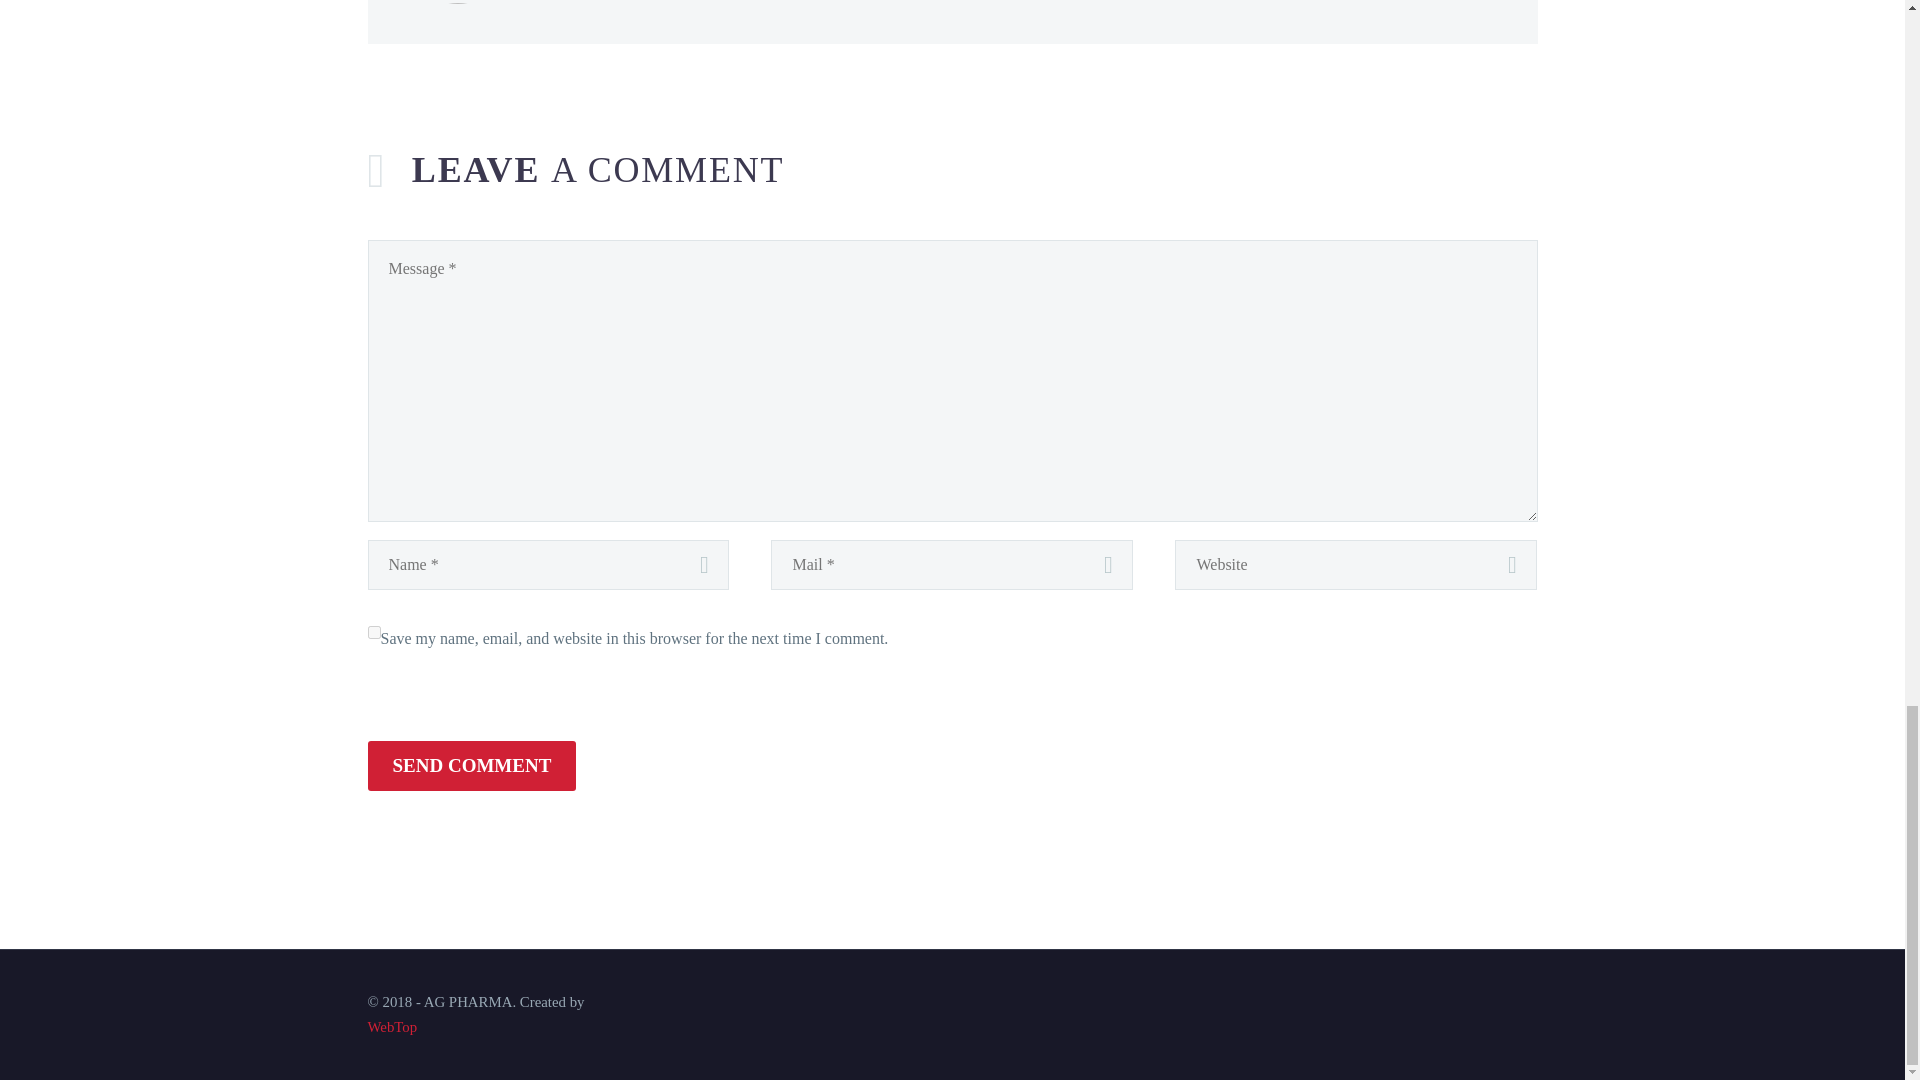 The width and height of the screenshot is (1920, 1080). What do you see at coordinates (472, 765) in the screenshot?
I see `SEND COMMENT` at bounding box center [472, 765].